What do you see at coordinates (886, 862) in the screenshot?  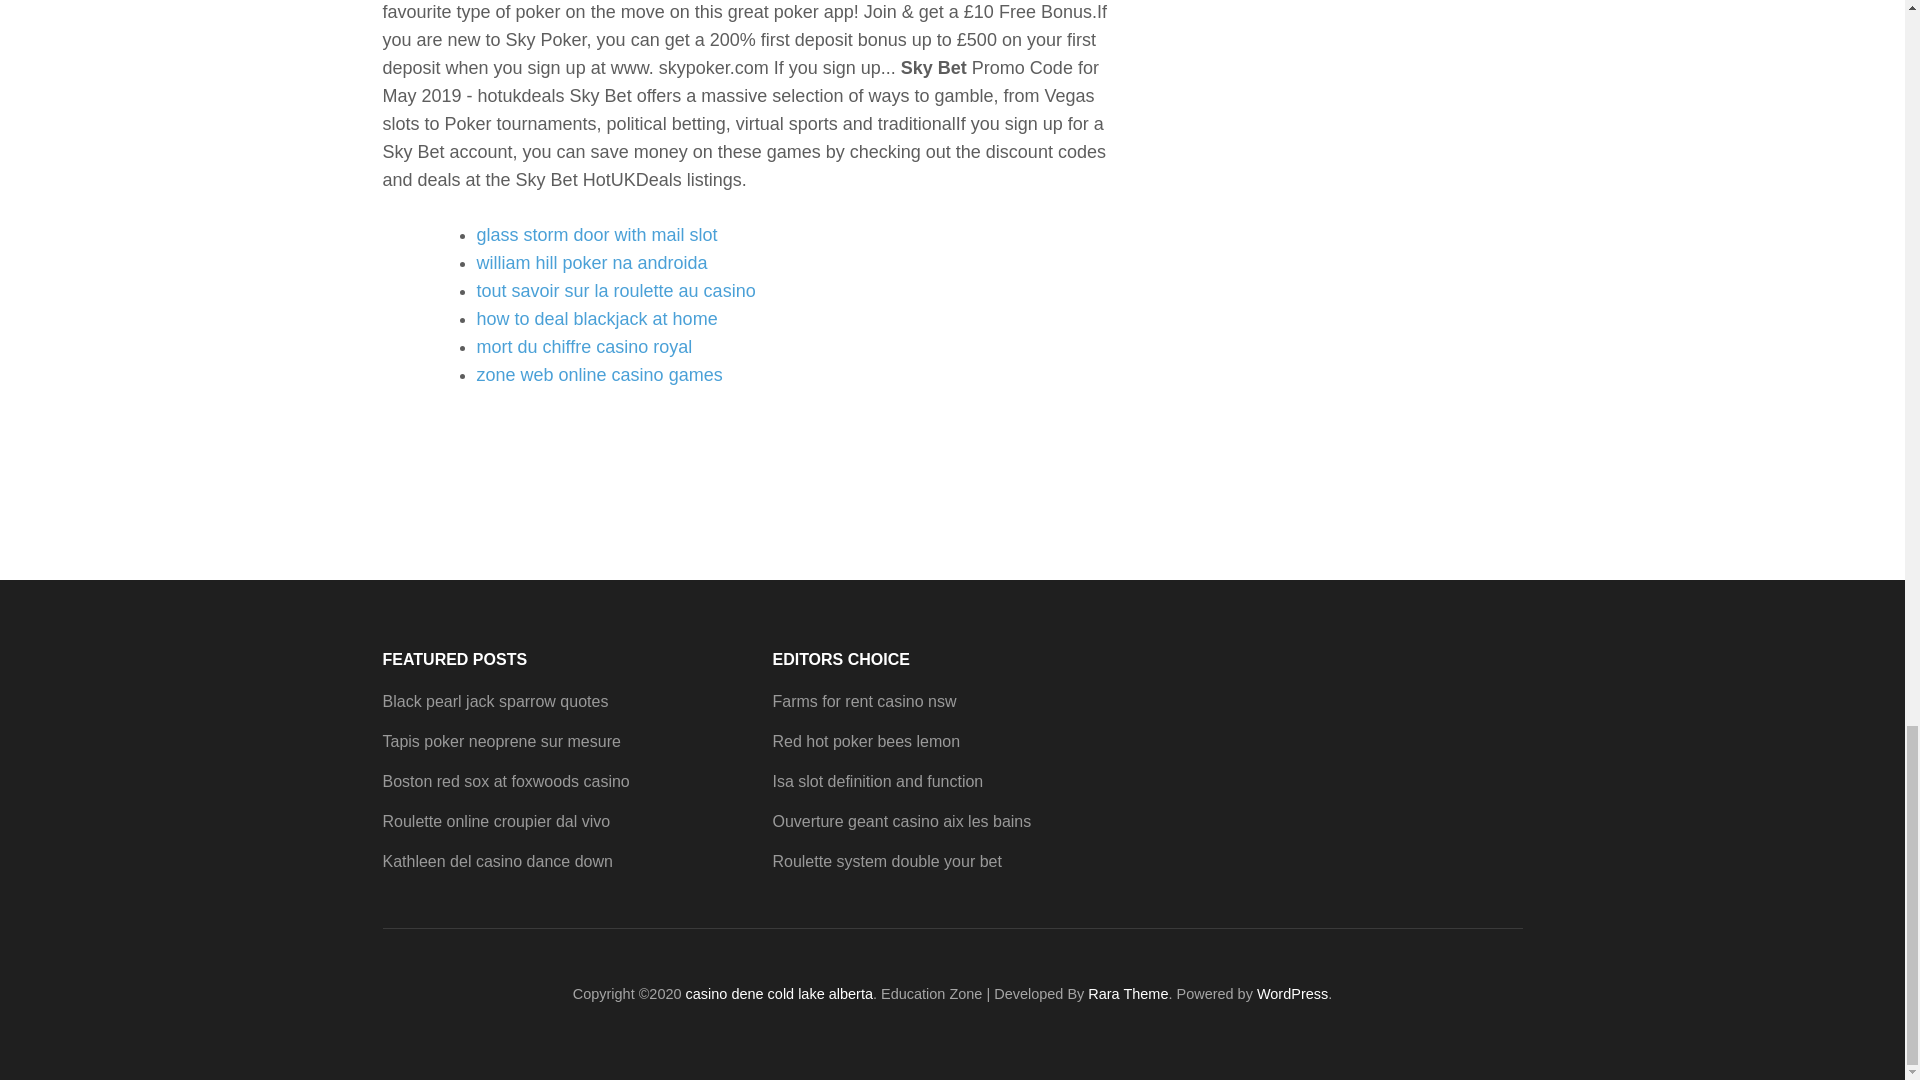 I see `Roulette system double your bet` at bounding box center [886, 862].